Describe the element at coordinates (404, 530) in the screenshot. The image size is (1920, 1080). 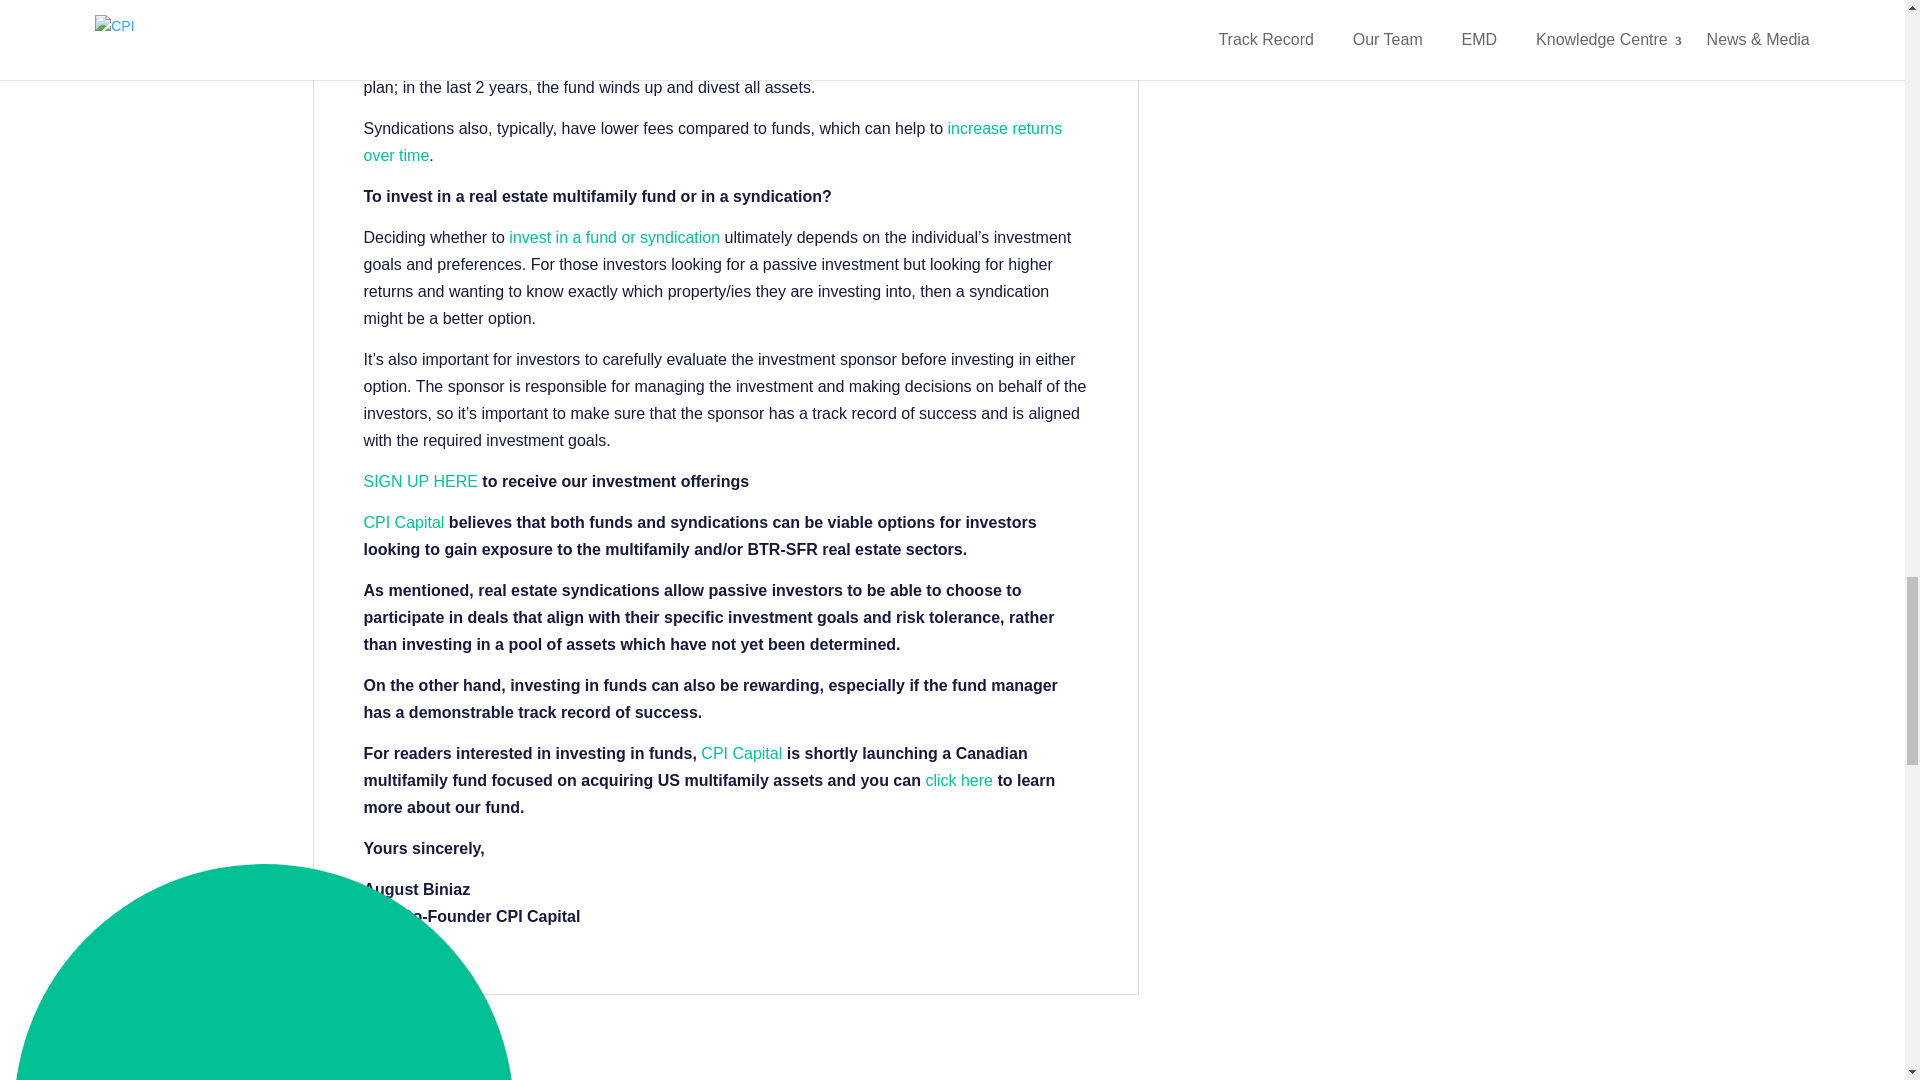
I see `CPI Capital` at that location.